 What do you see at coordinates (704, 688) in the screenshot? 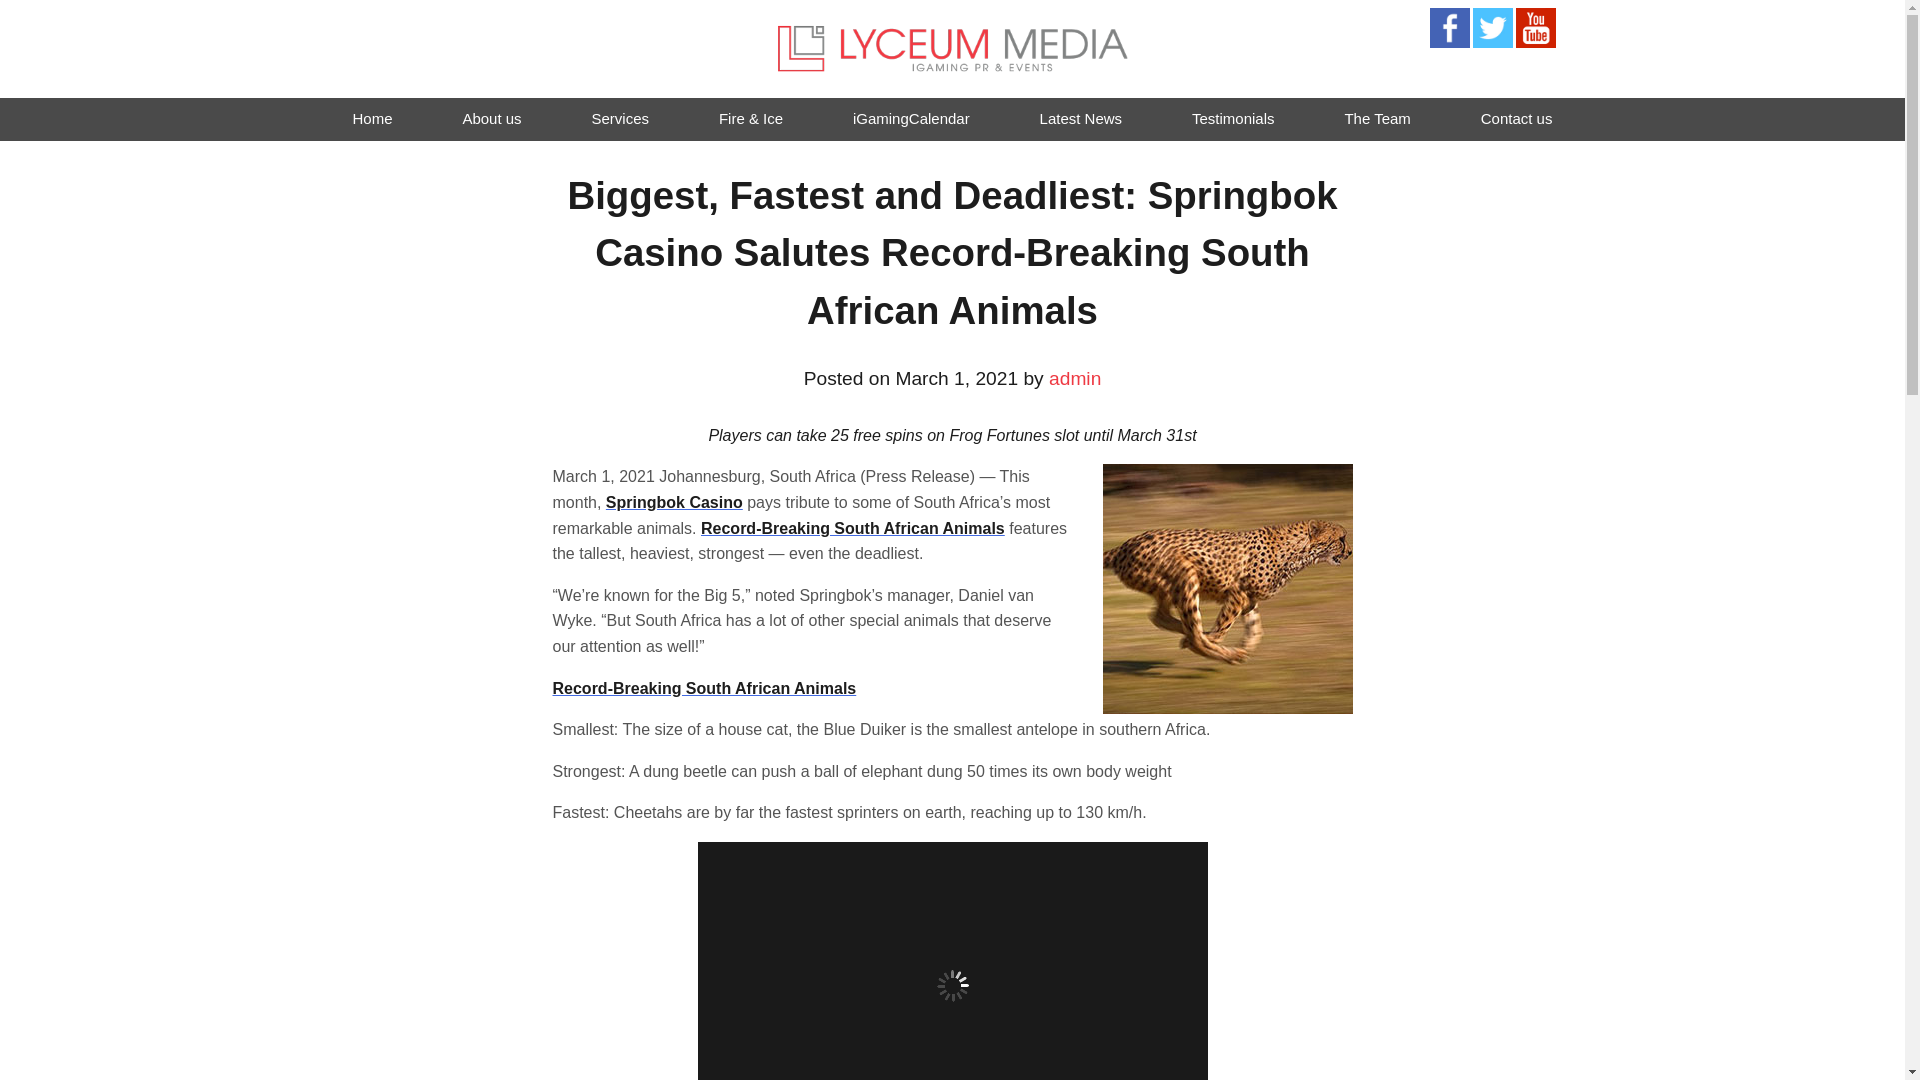
I see `Record-Breaking South African Animals` at bounding box center [704, 688].